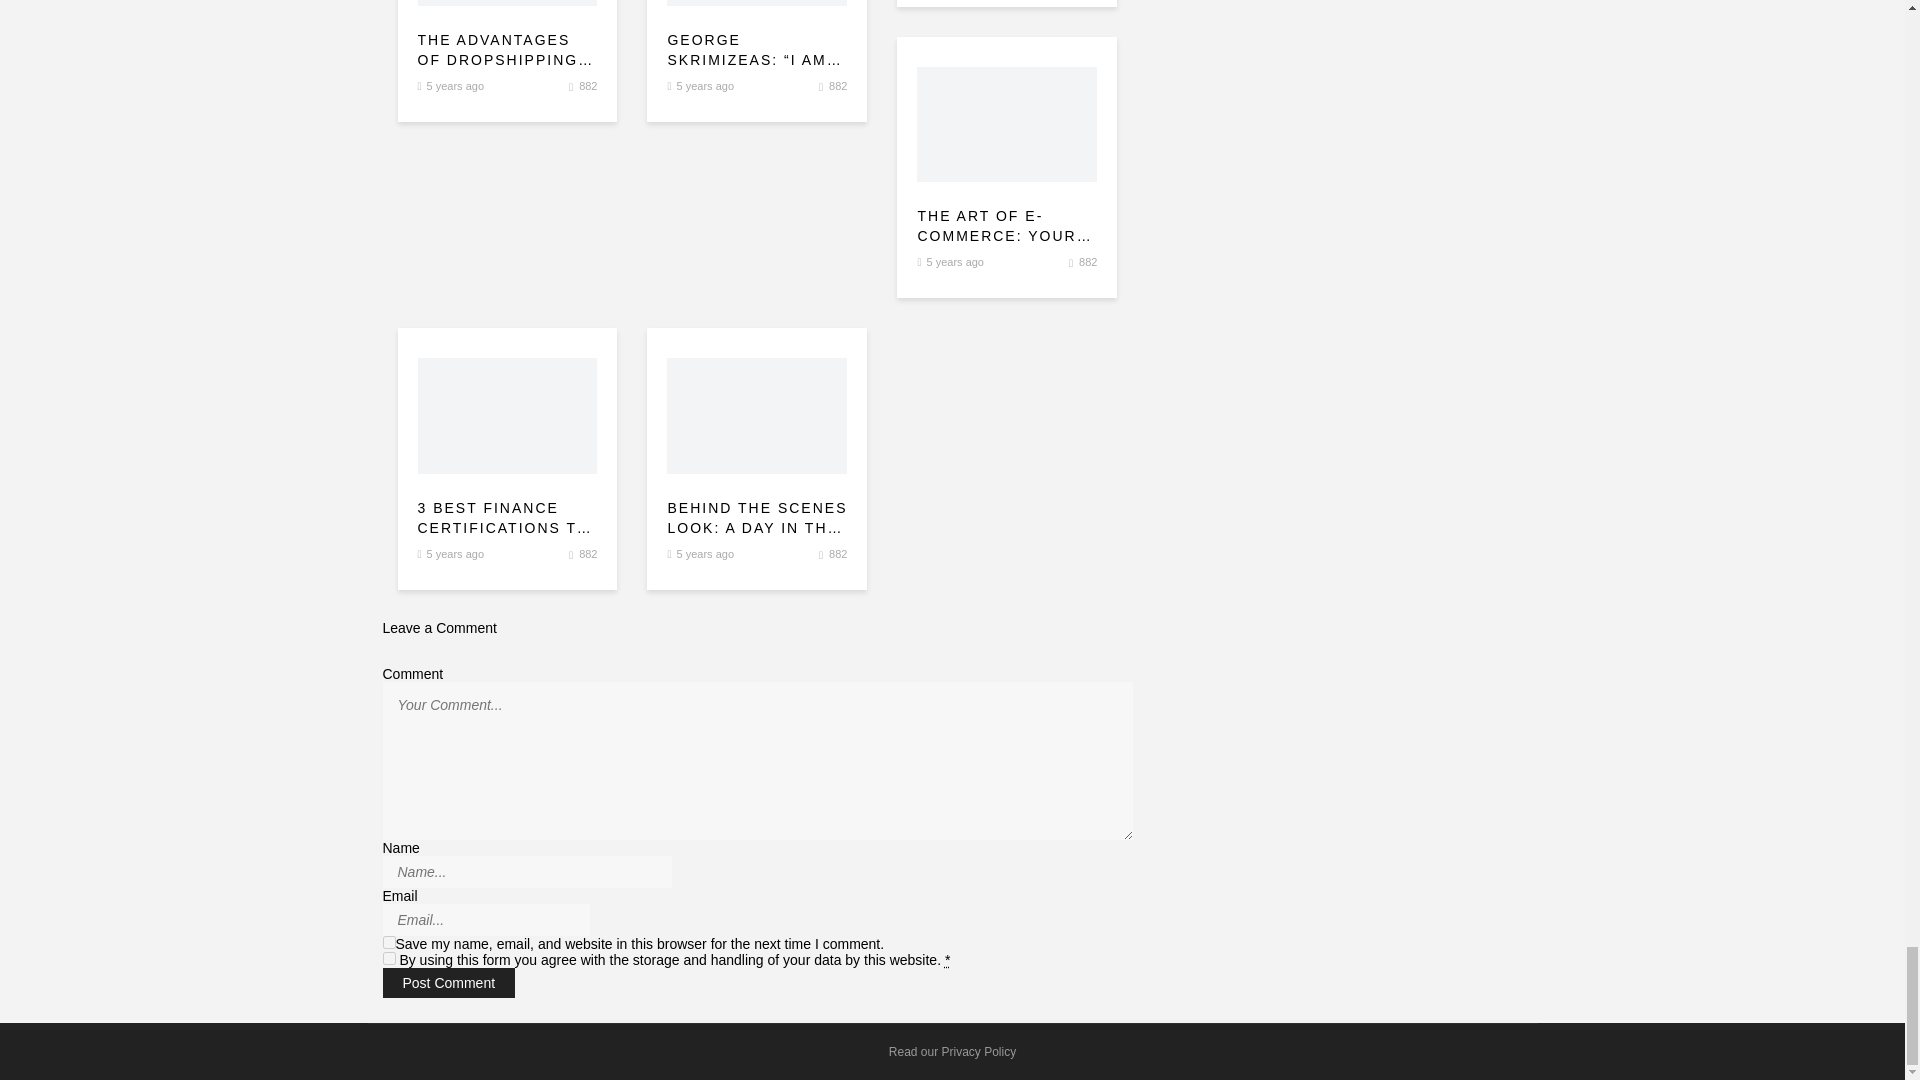  Describe the element at coordinates (588, 85) in the screenshot. I see `882` at that location.